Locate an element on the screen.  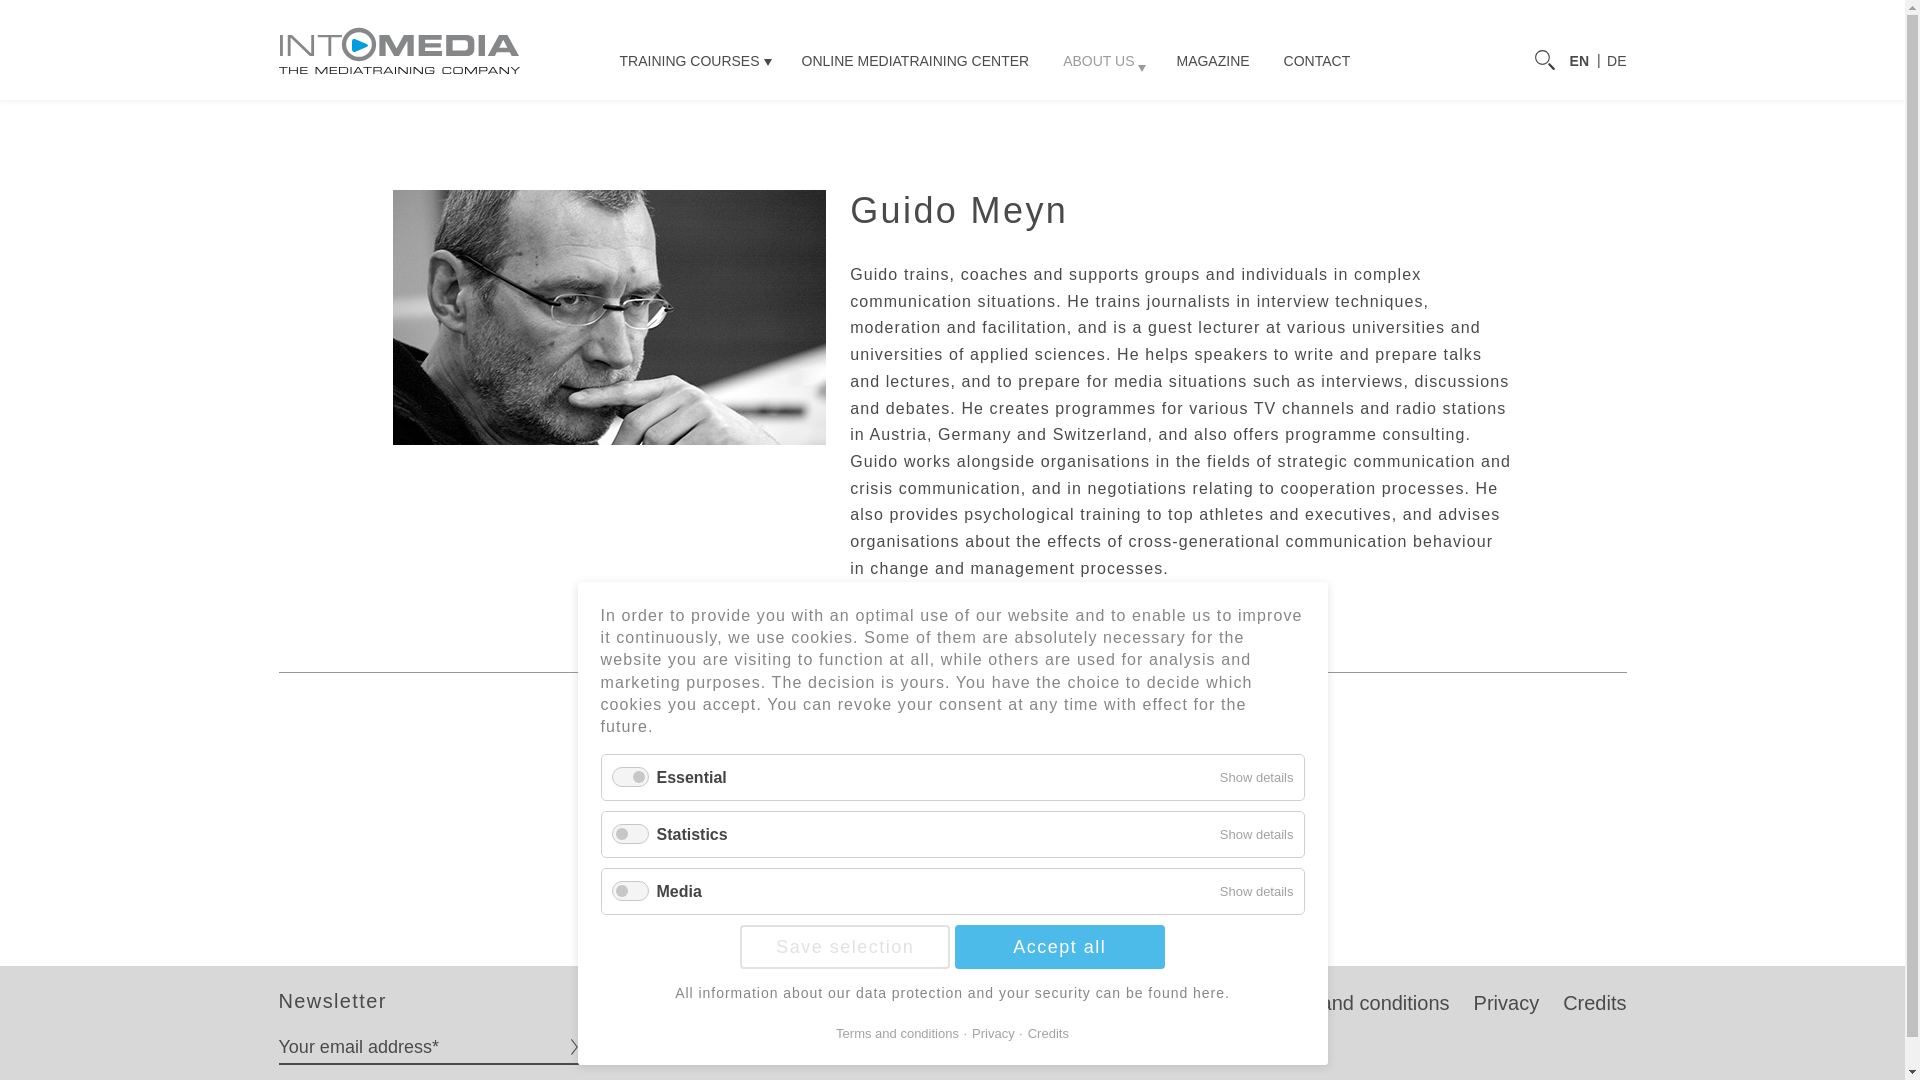
Privacy is located at coordinates (1506, 1003).